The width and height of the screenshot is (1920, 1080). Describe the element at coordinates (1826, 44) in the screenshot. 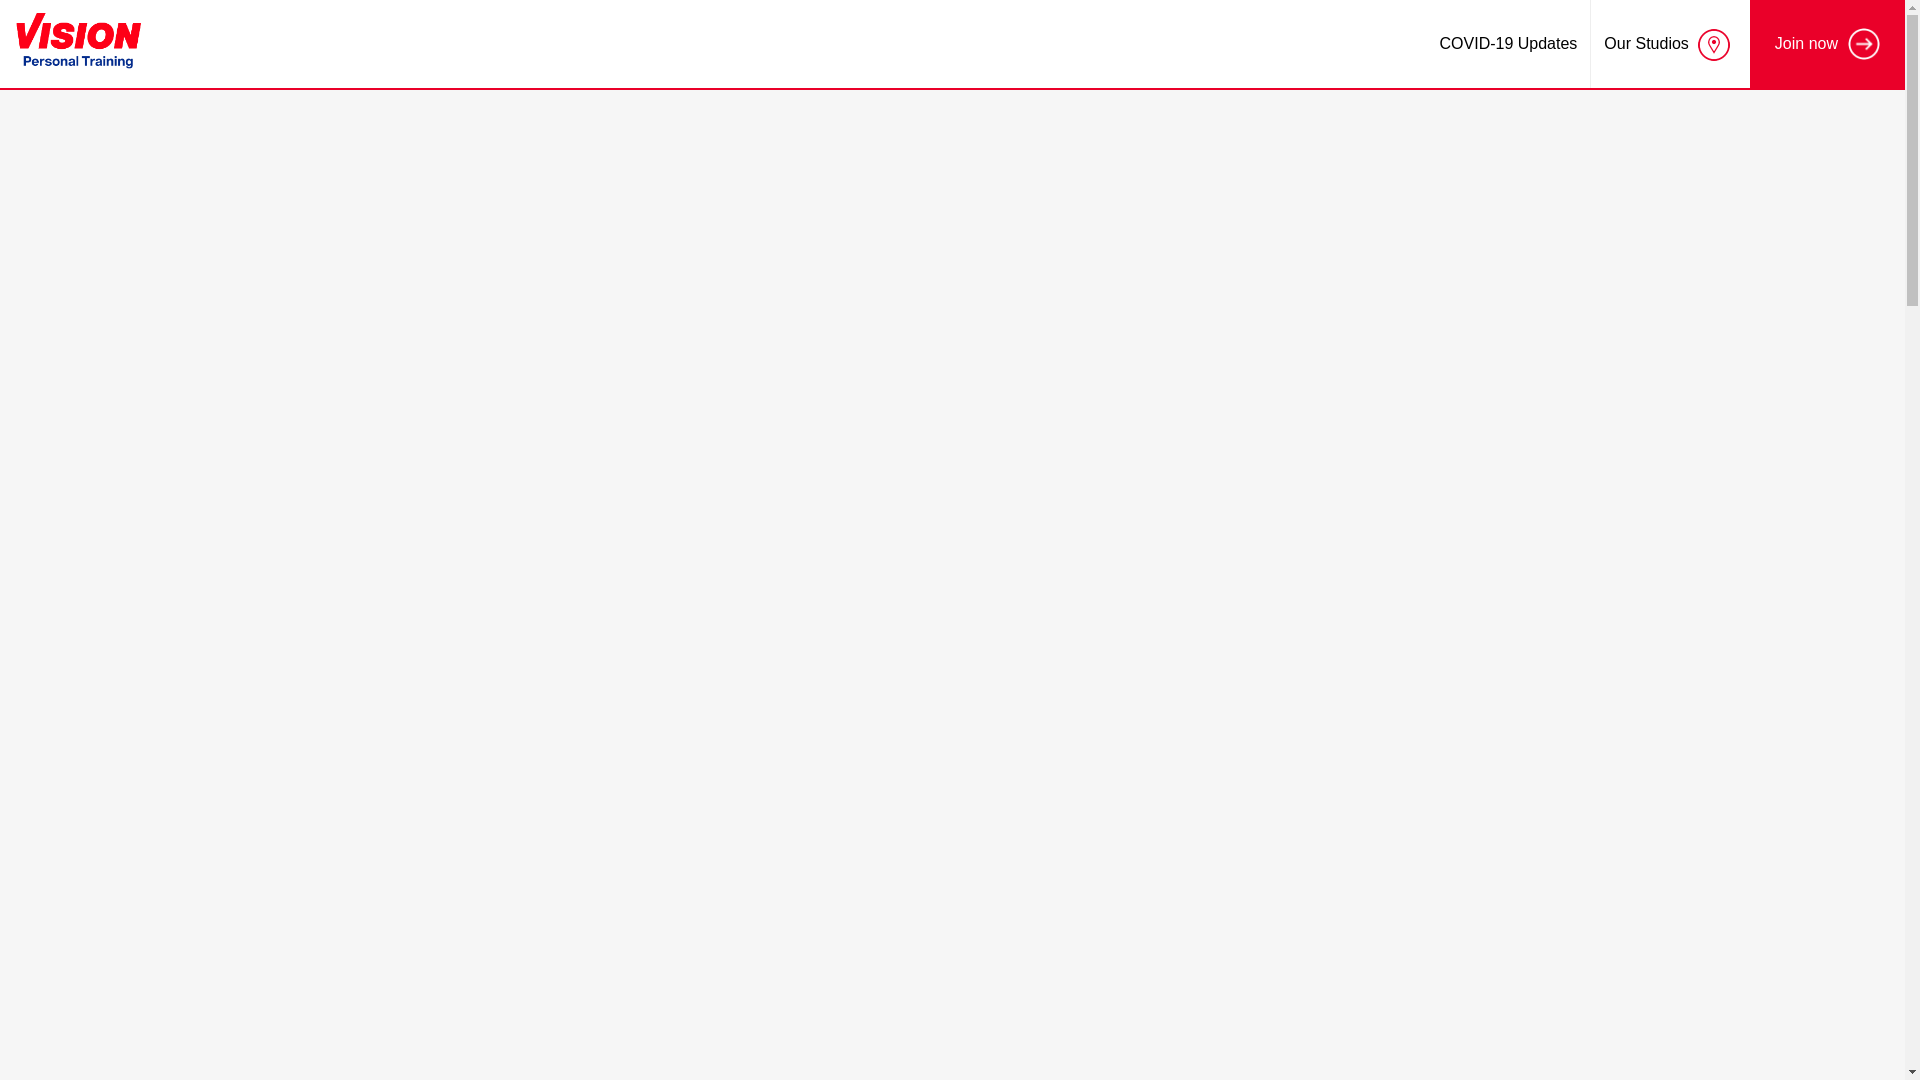

I see `Join now` at that location.